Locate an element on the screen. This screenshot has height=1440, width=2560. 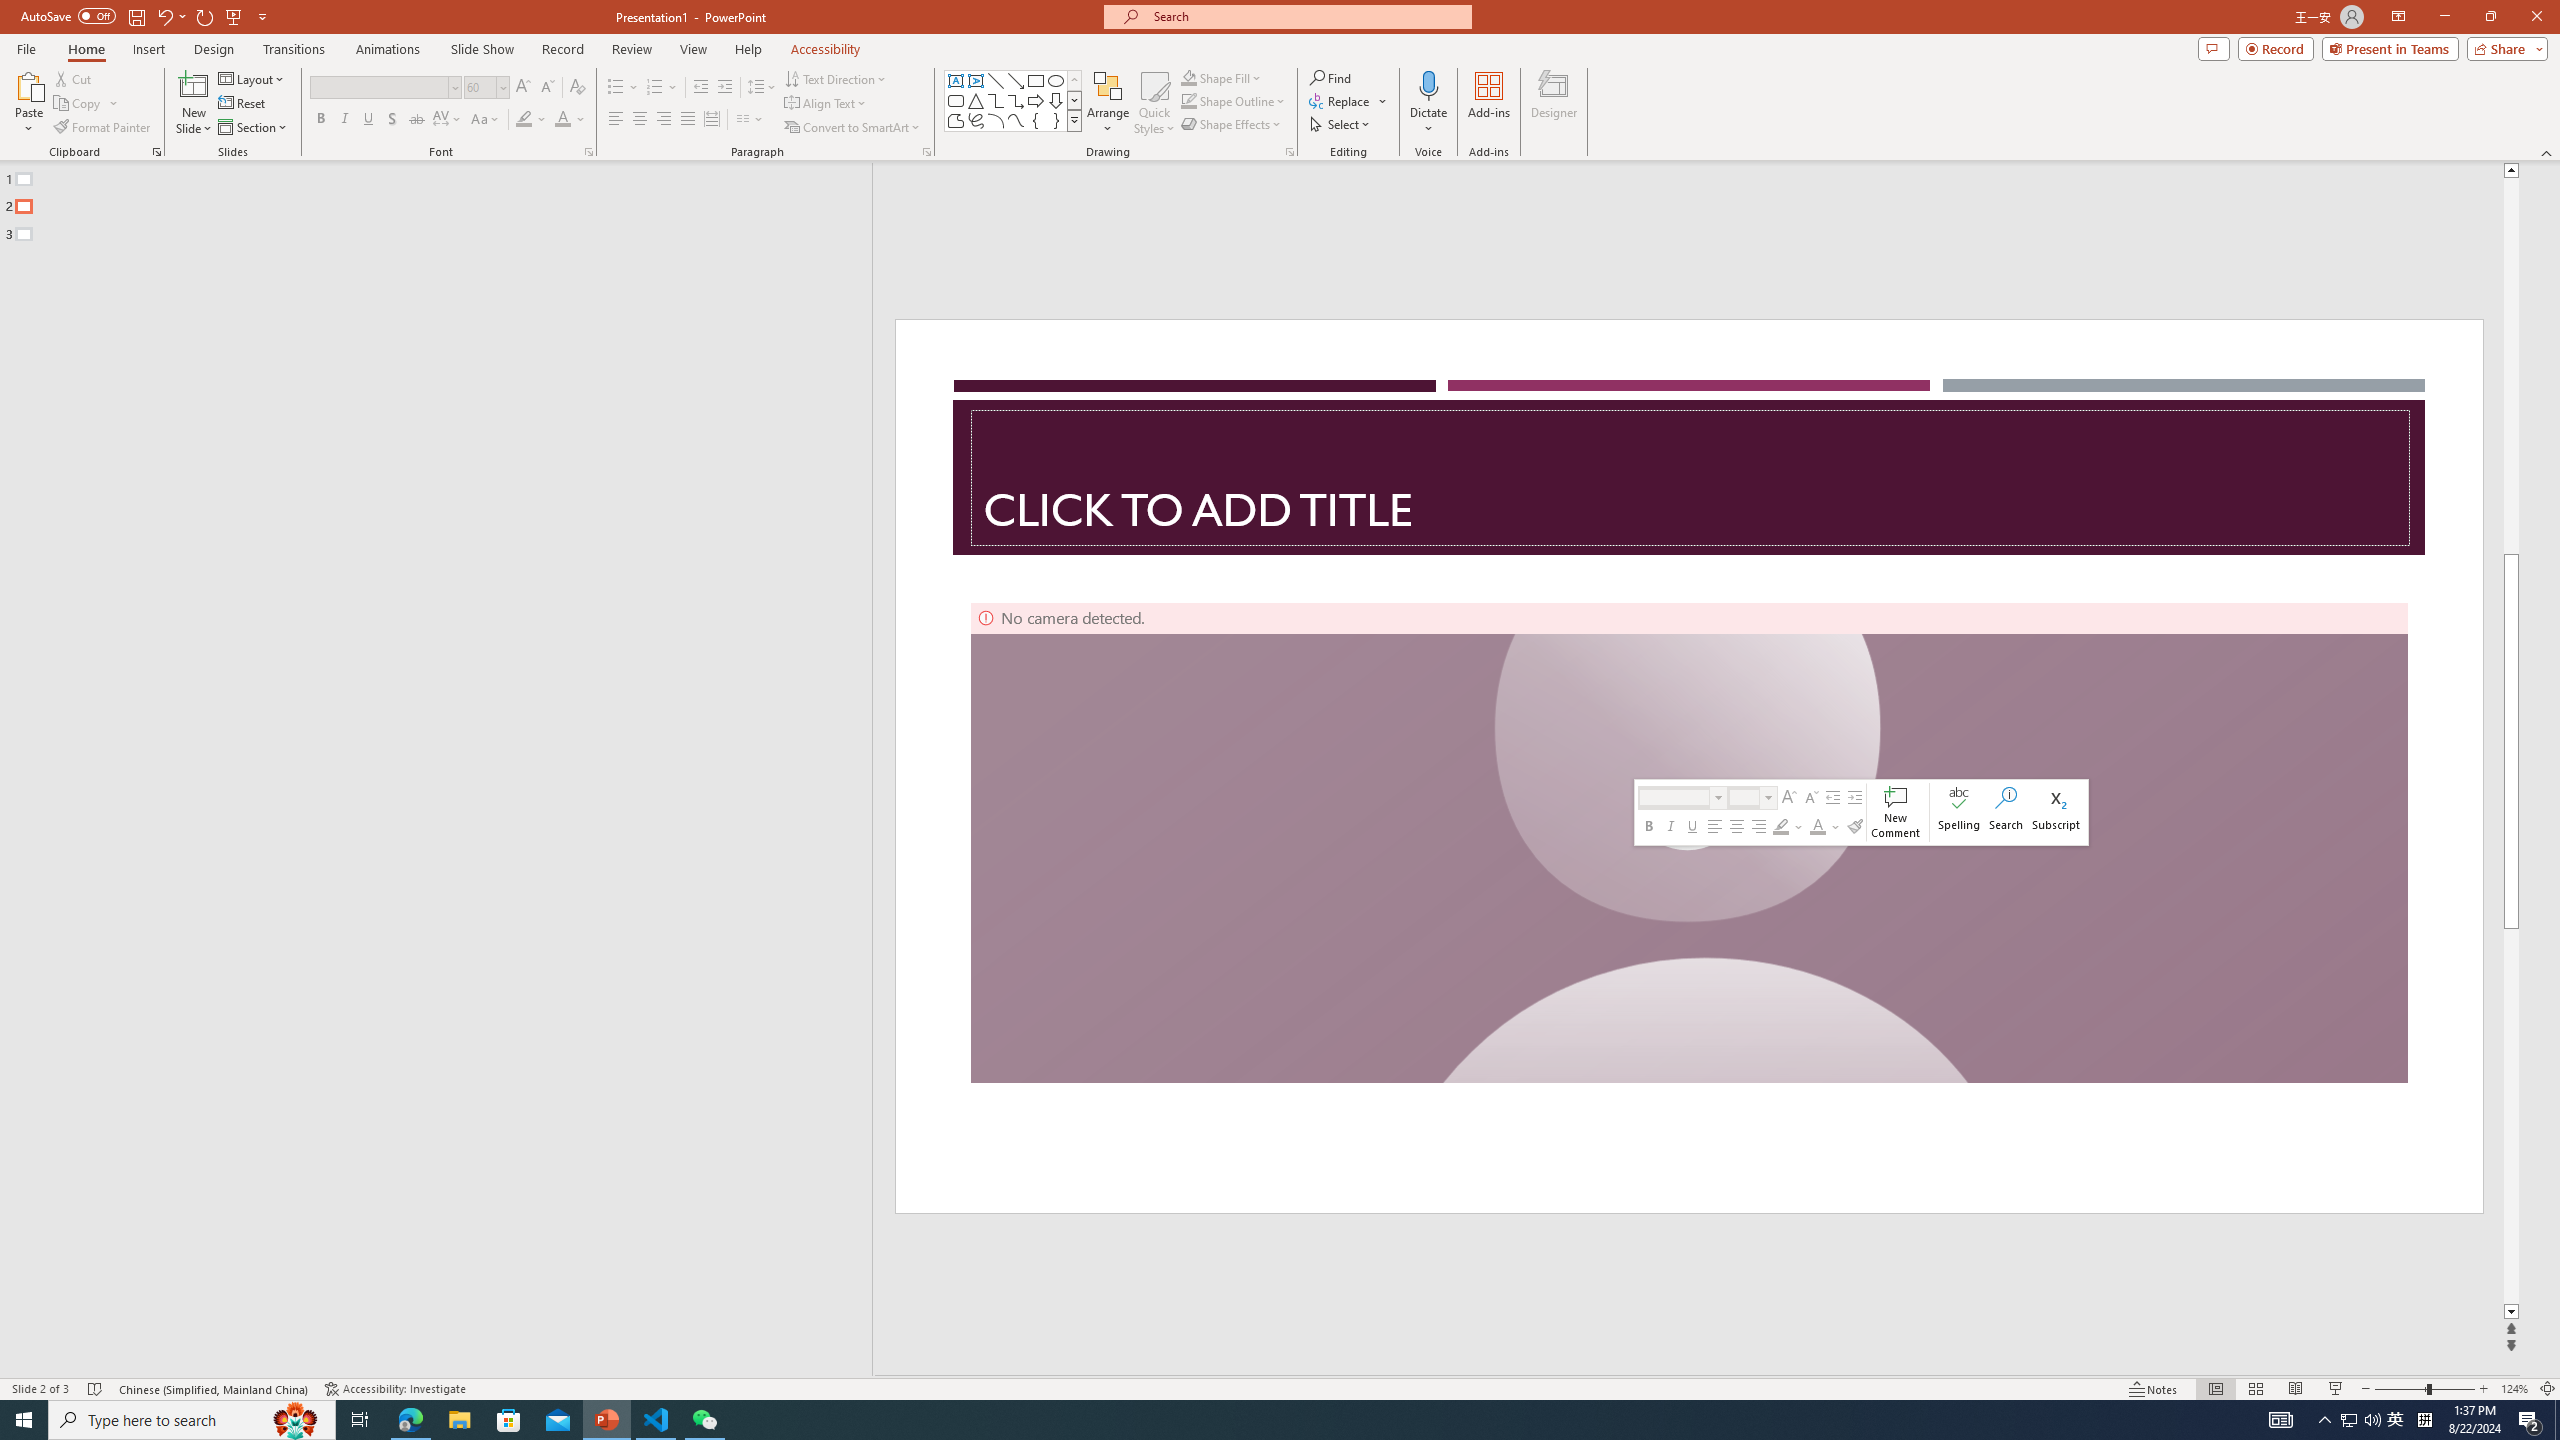
Center is located at coordinates (640, 120).